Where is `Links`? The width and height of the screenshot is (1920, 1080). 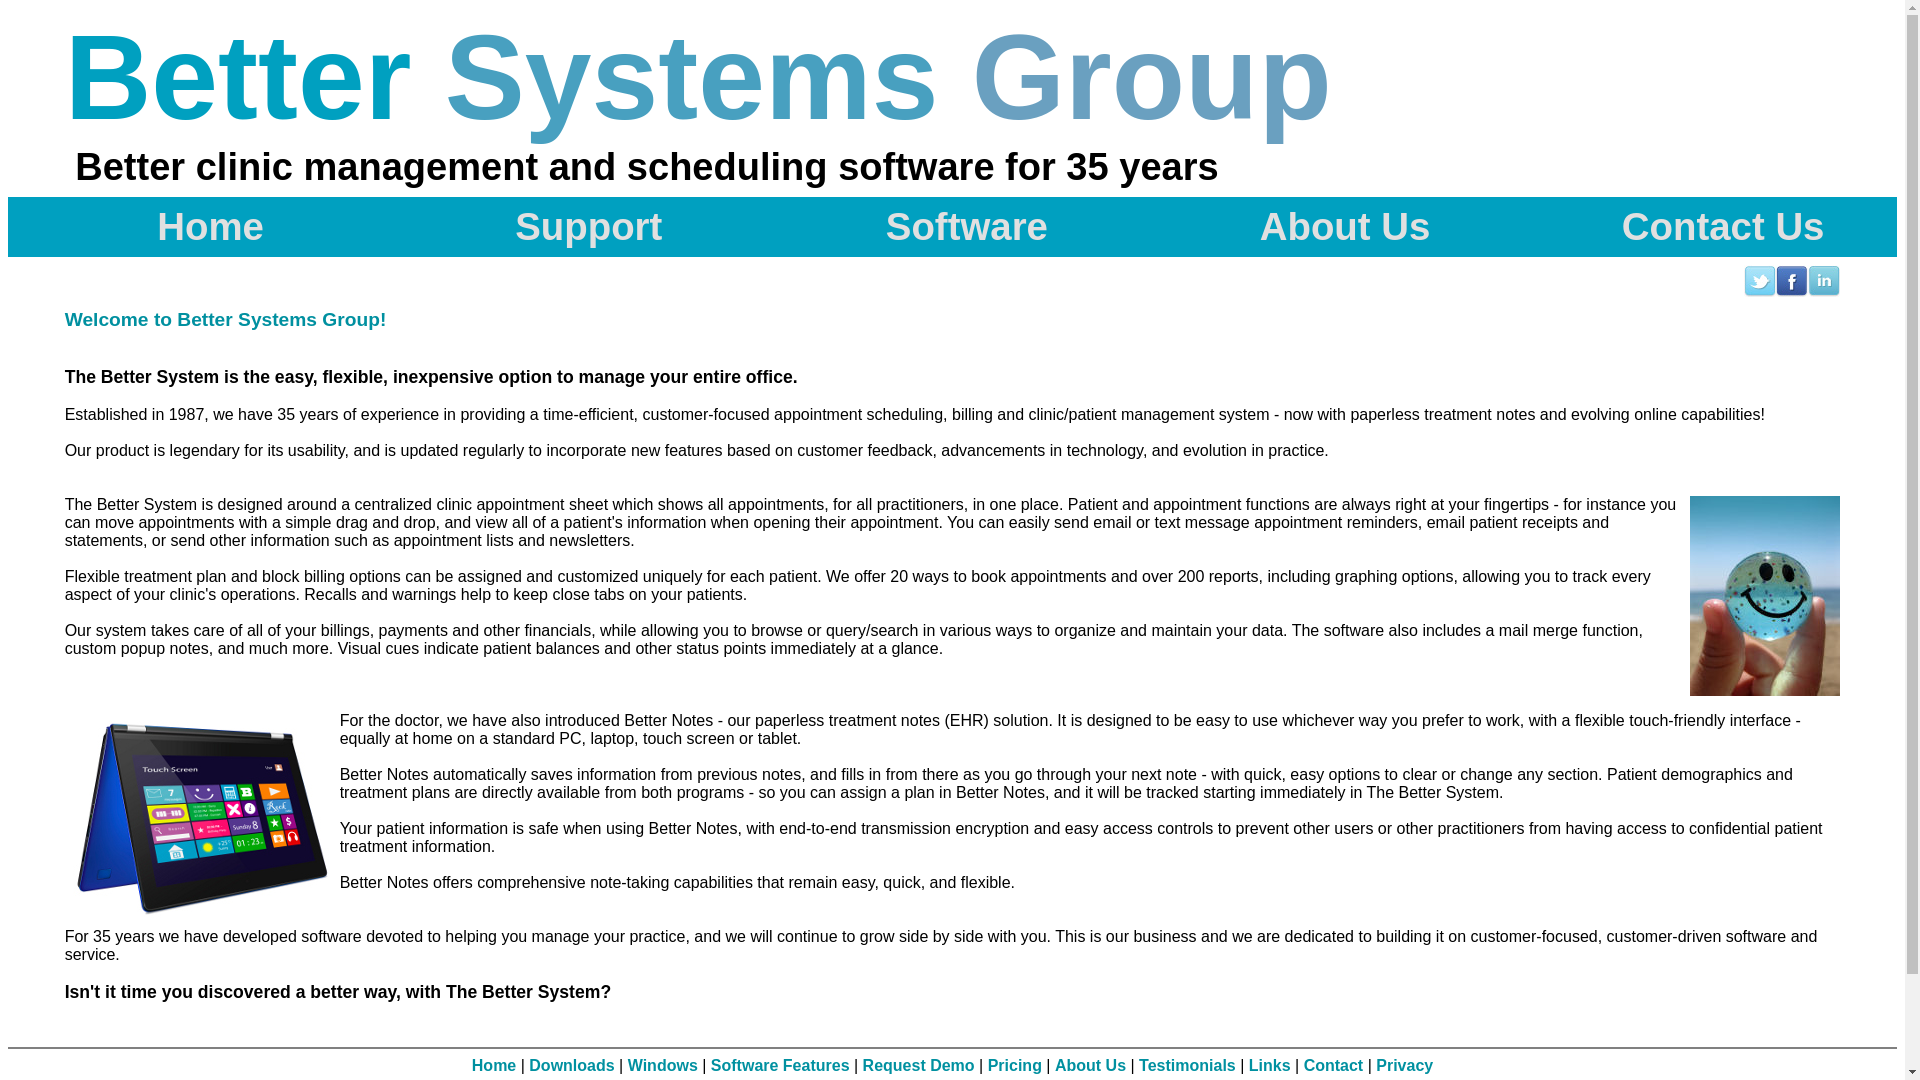 Links is located at coordinates (1270, 1066).